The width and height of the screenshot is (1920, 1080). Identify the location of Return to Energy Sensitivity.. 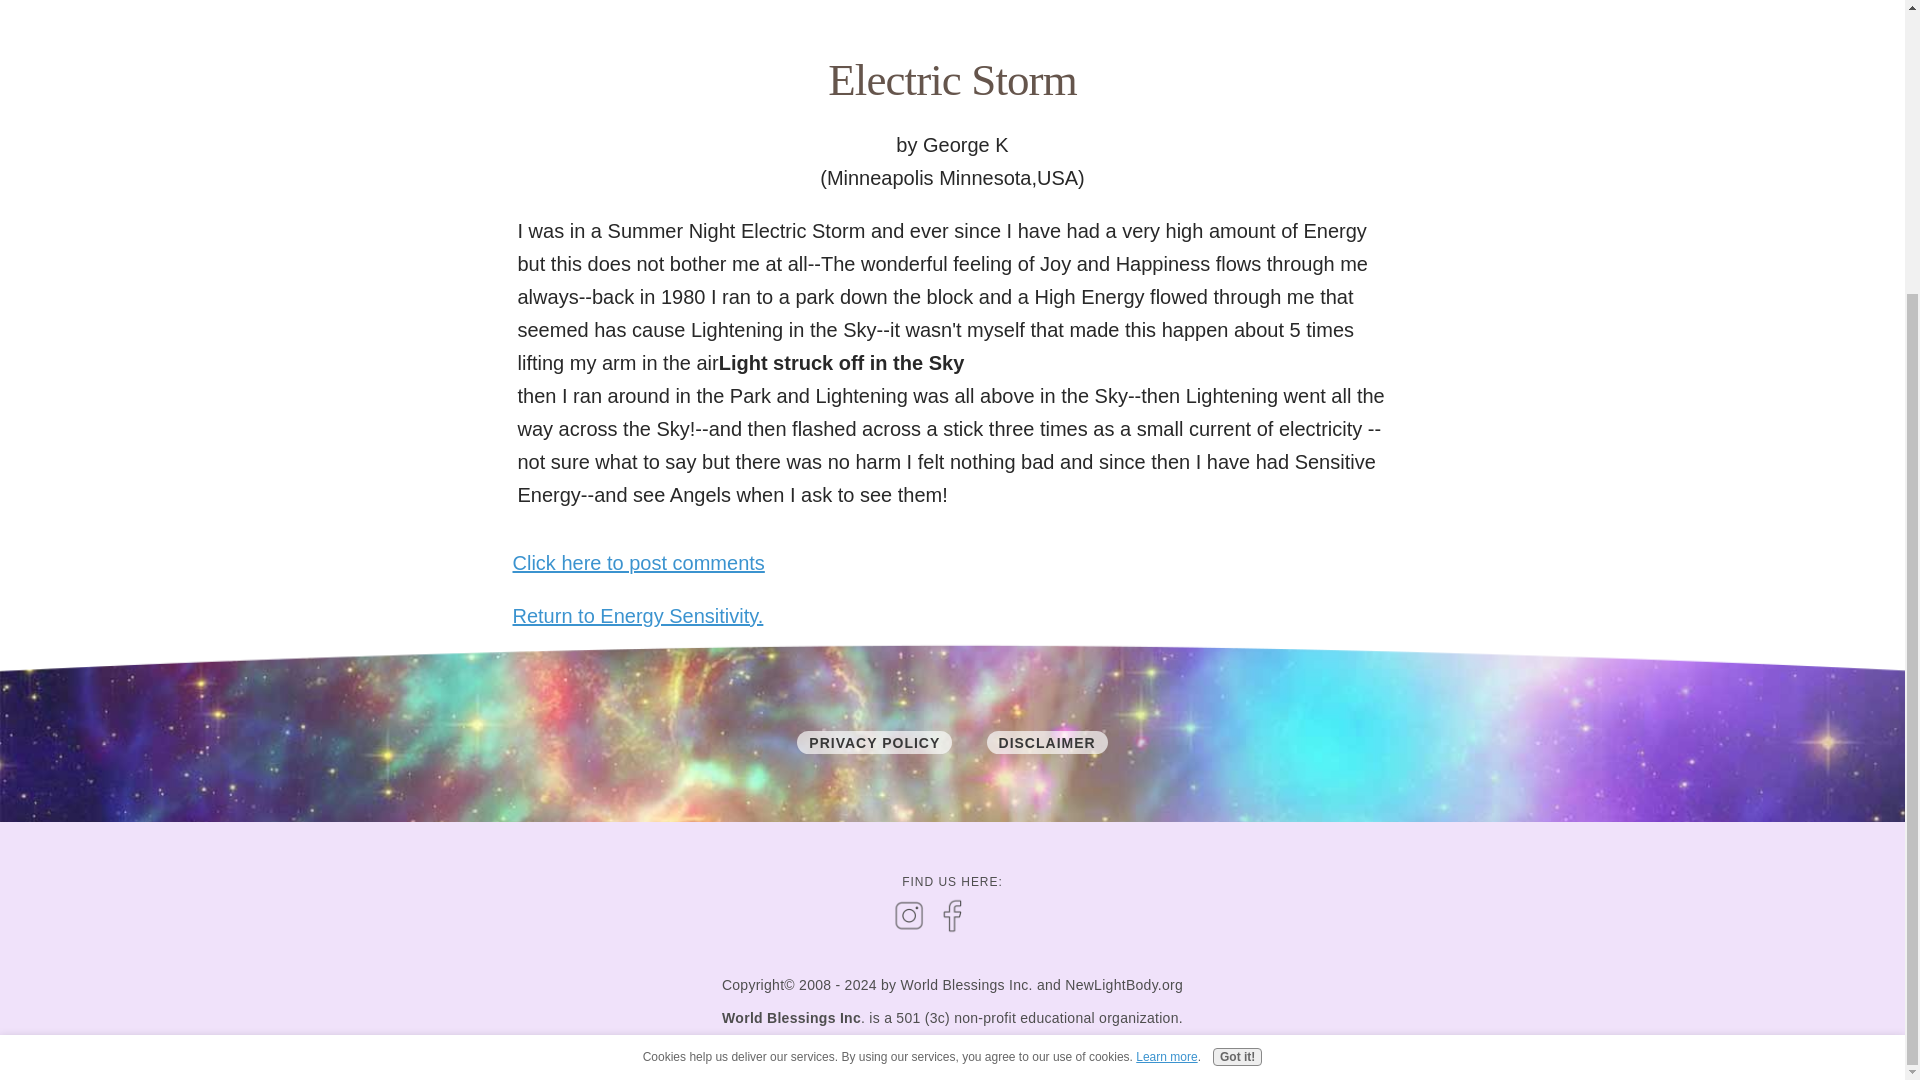
(637, 616).